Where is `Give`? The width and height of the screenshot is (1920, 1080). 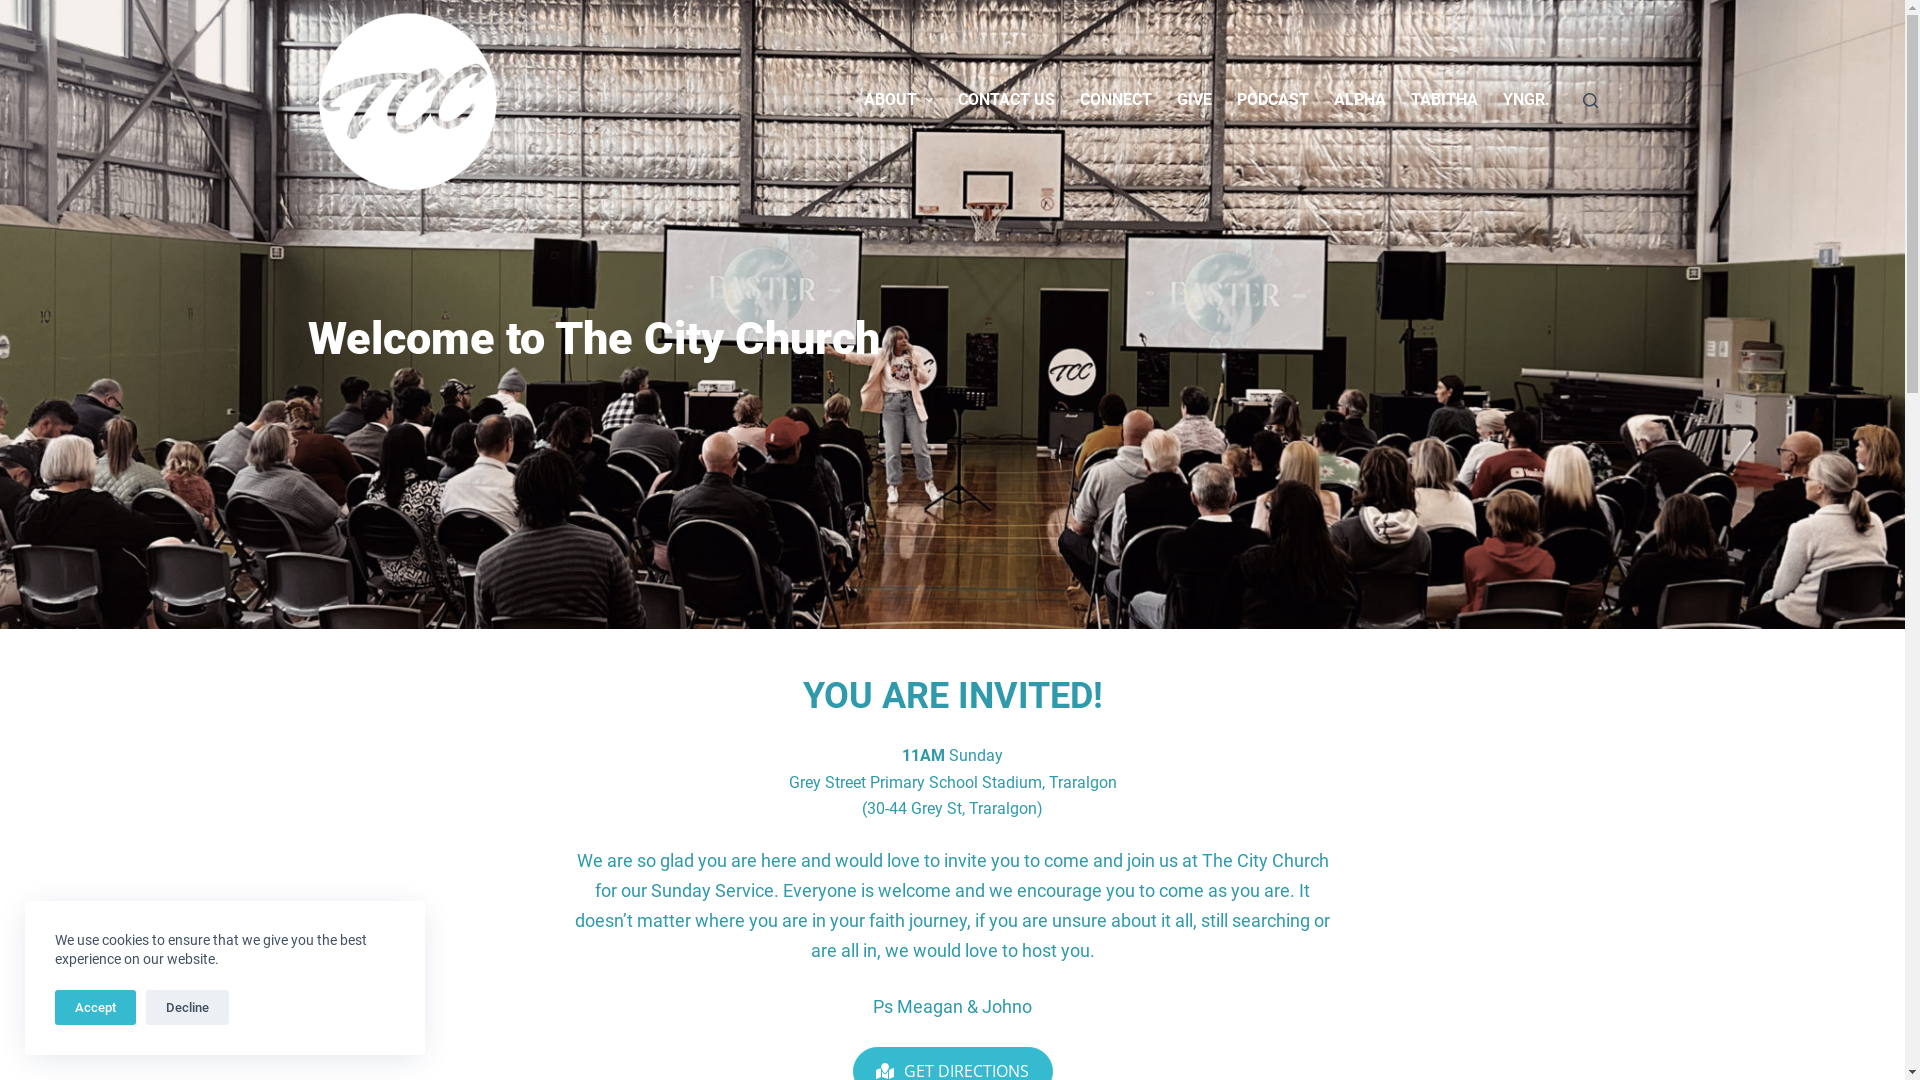 Give is located at coordinates (324, 862).